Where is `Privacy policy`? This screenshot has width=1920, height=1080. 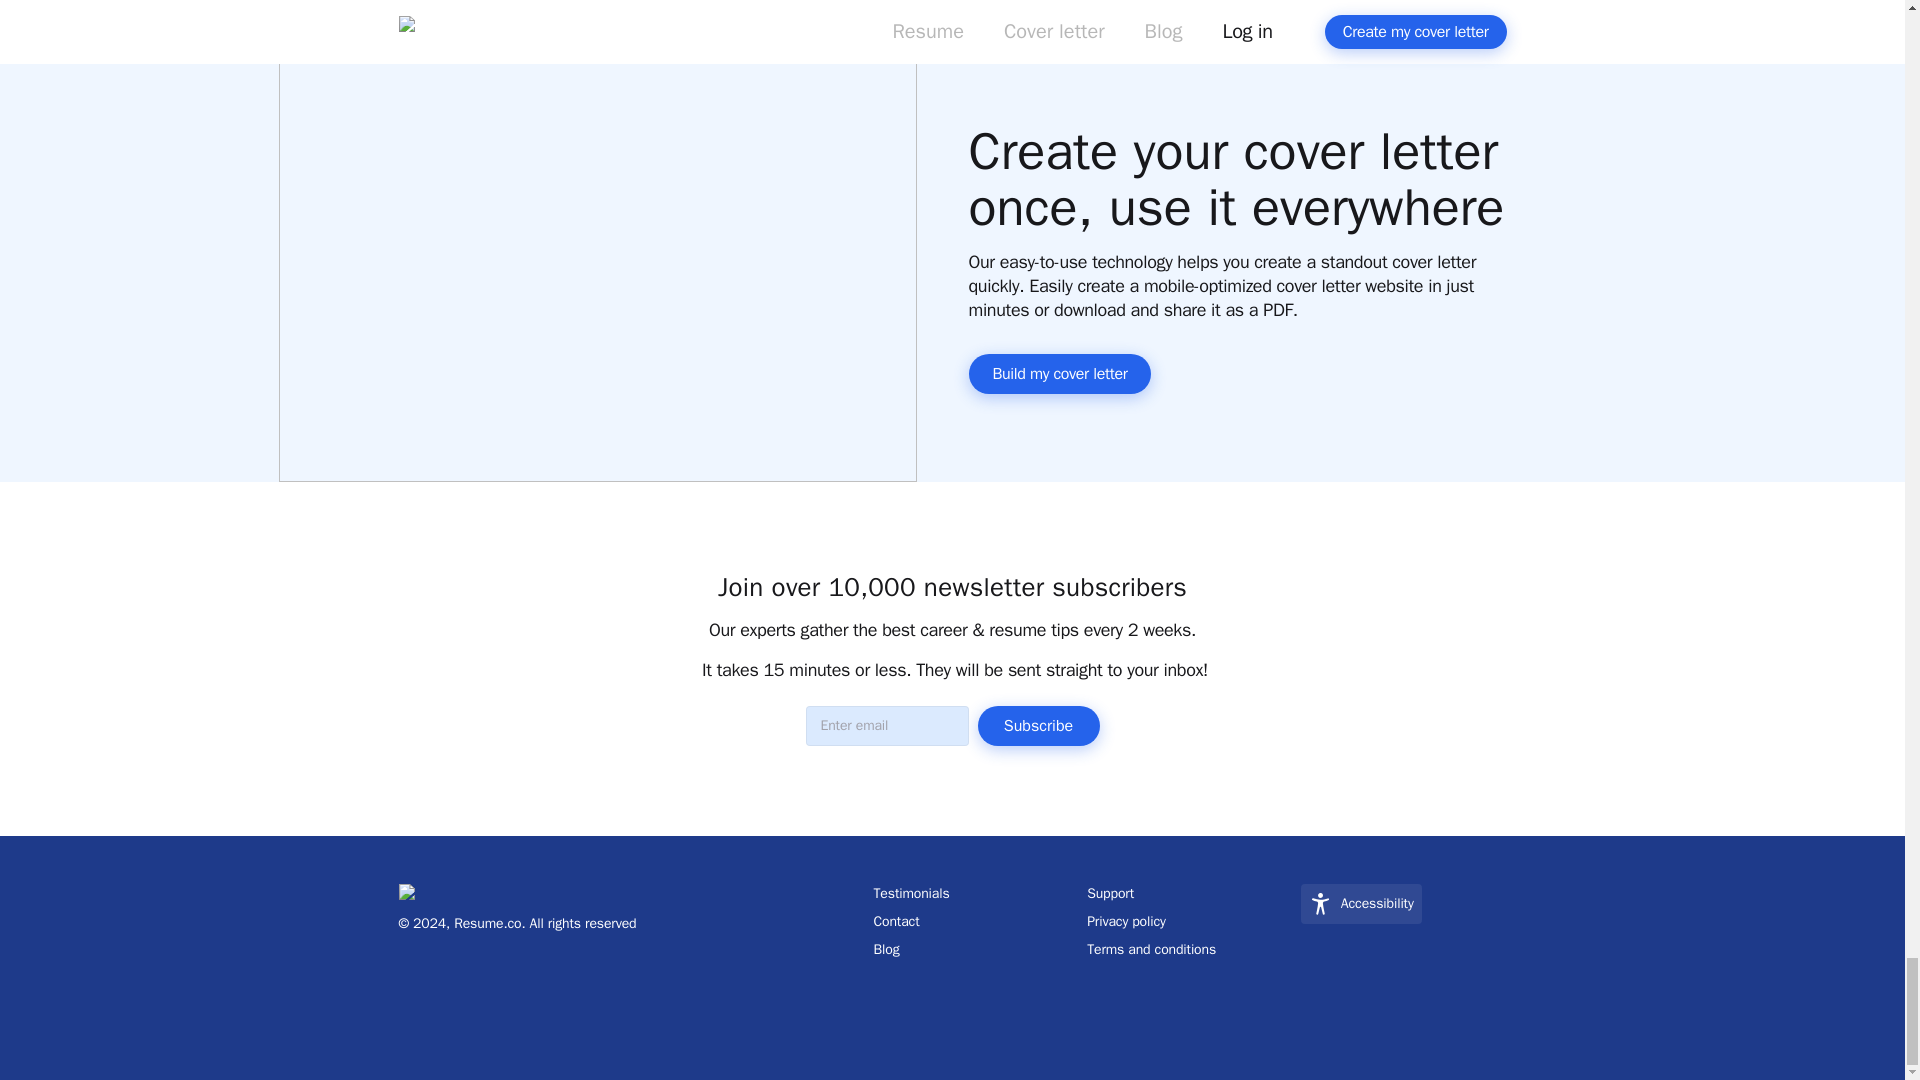 Privacy policy is located at coordinates (1189, 922).